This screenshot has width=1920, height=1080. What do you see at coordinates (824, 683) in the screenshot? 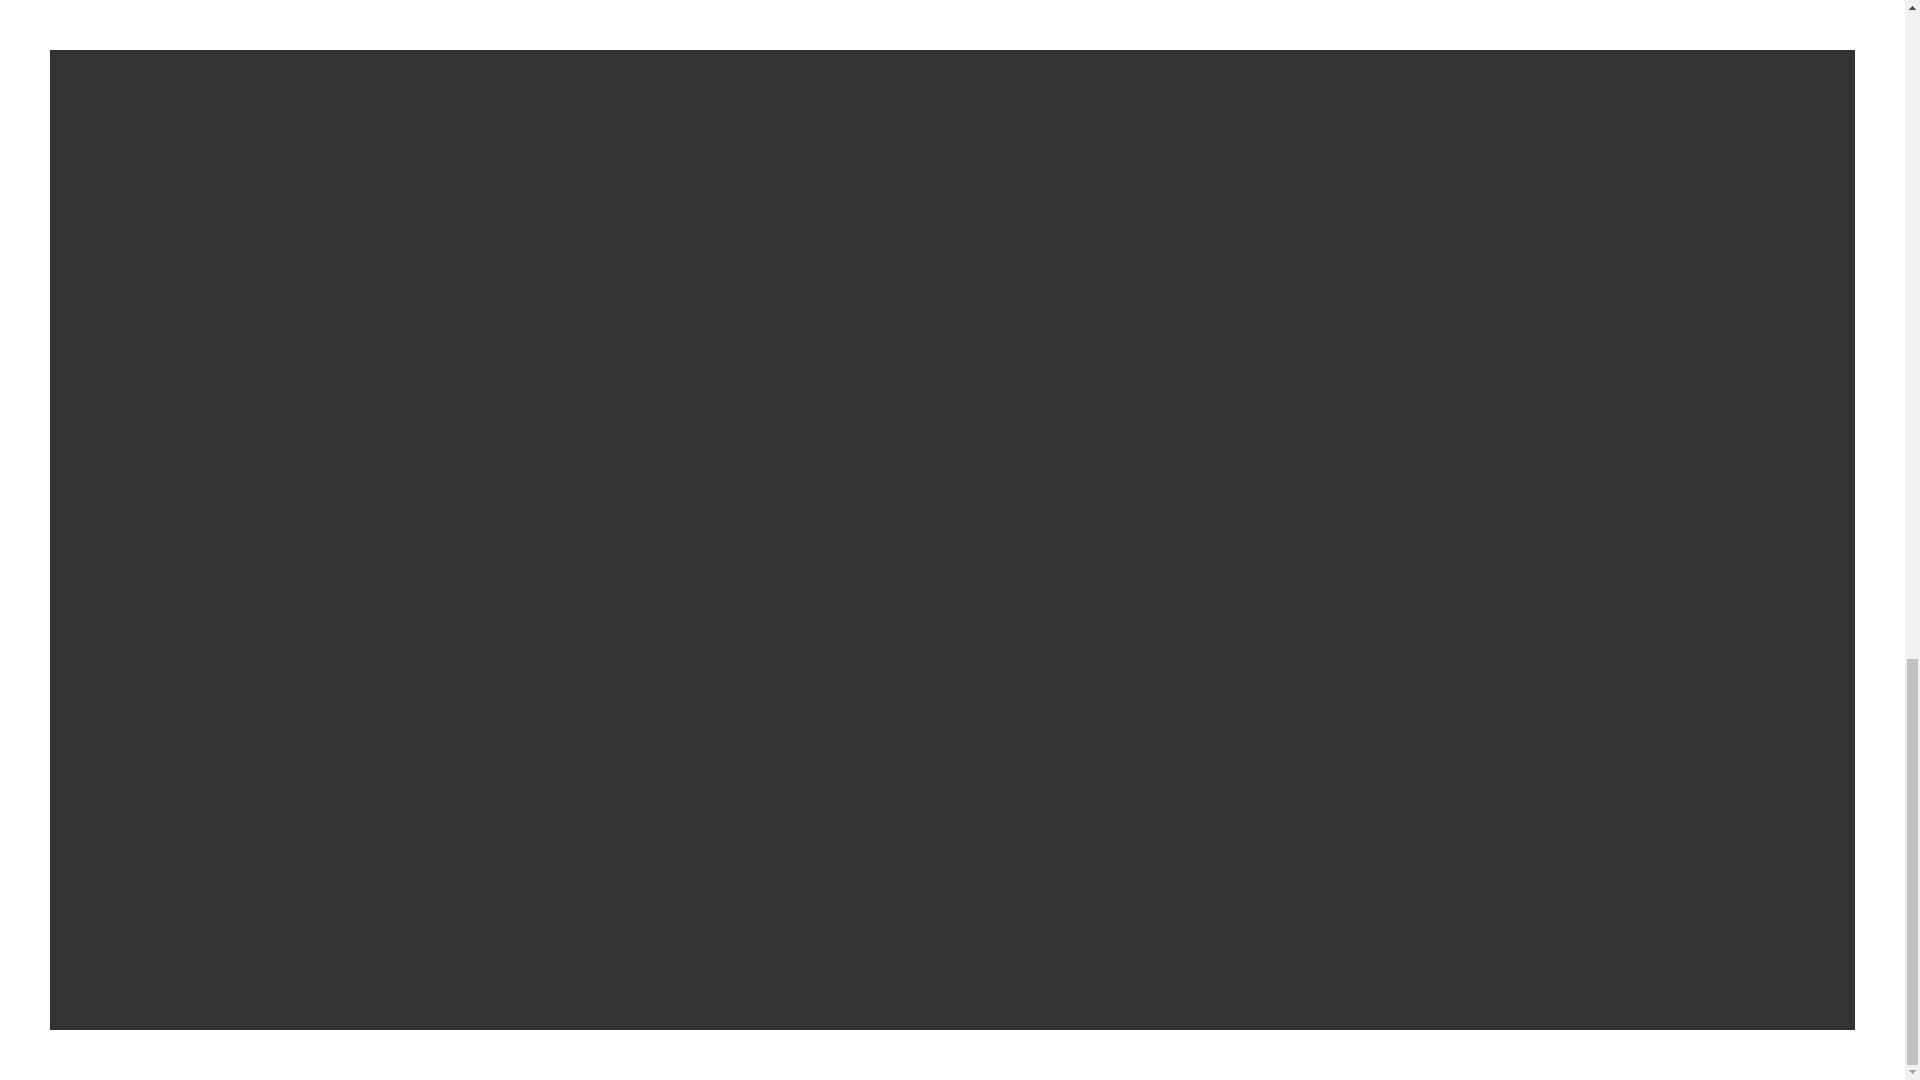
I see `GOOGLE PLUS` at bounding box center [824, 683].